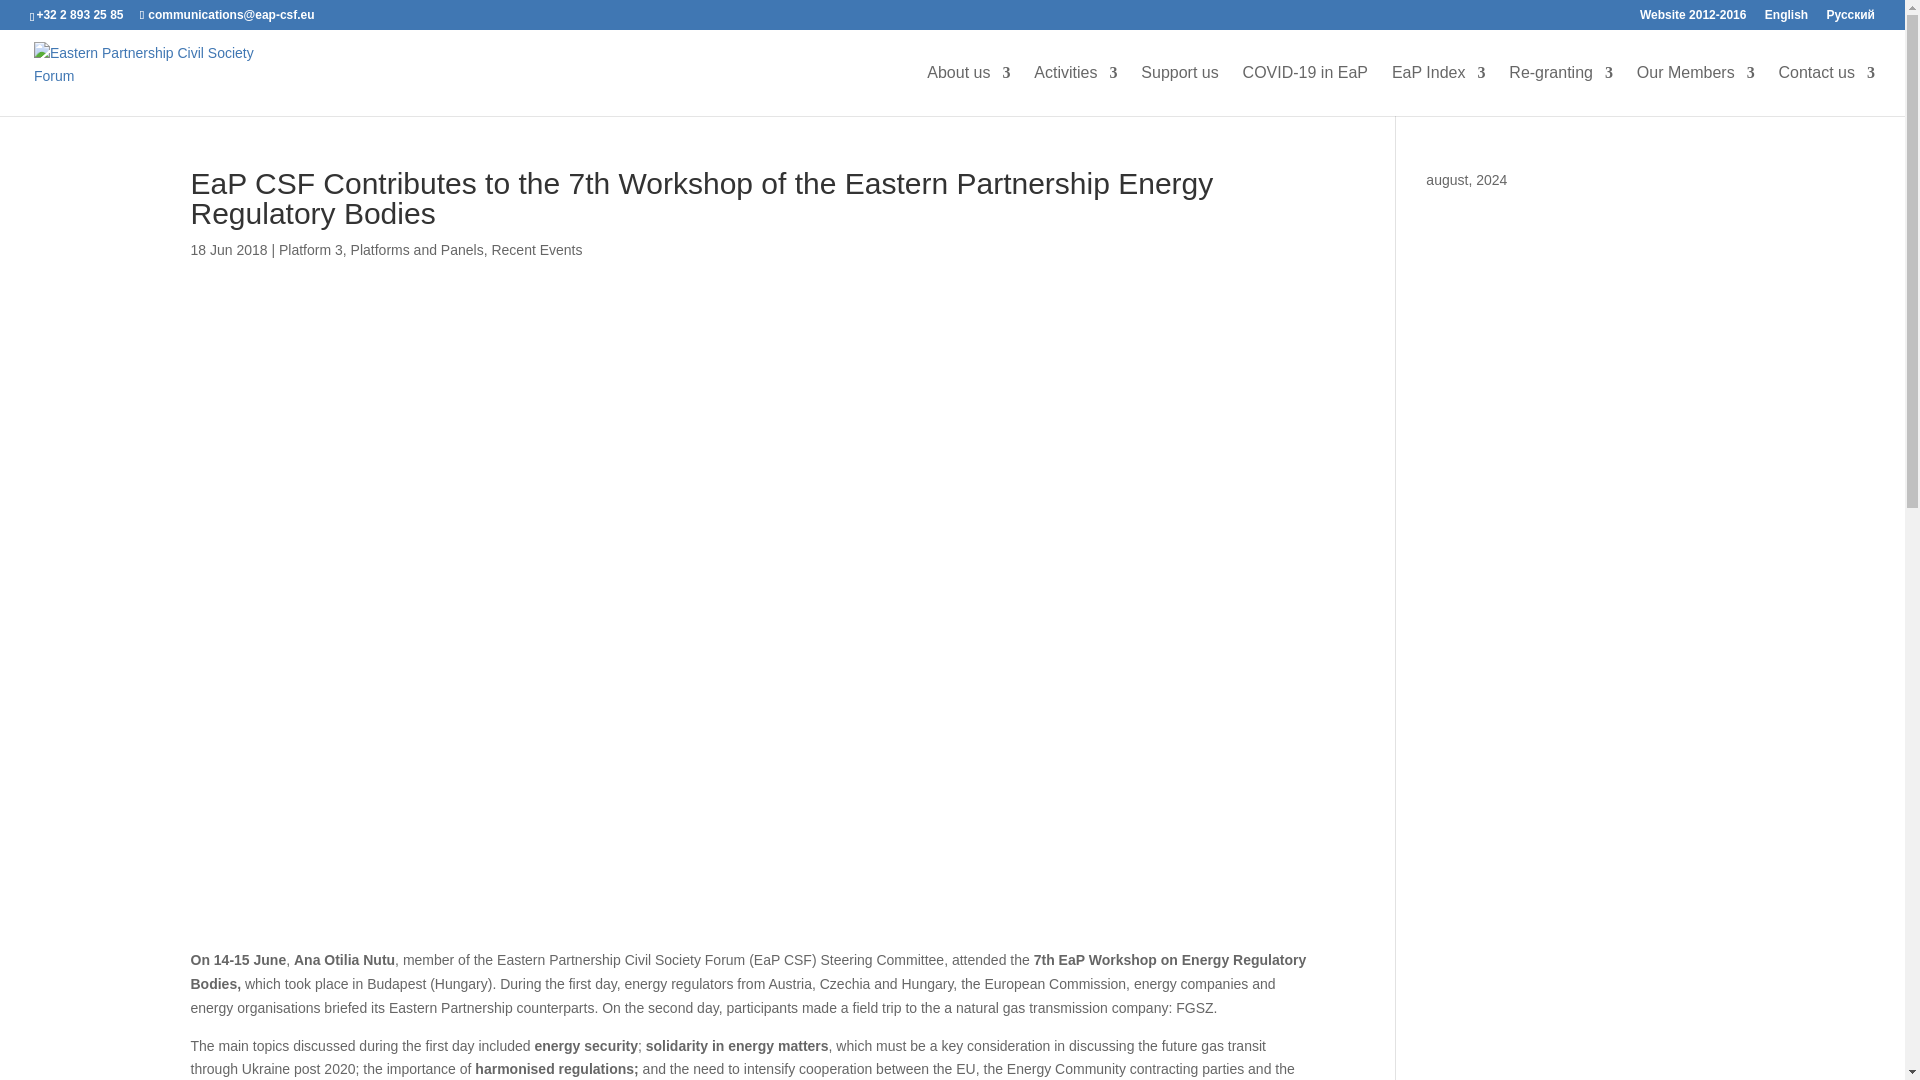 The image size is (1920, 1080). What do you see at coordinates (1439, 90) in the screenshot?
I see `EaP Index` at bounding box center [1439, 90].